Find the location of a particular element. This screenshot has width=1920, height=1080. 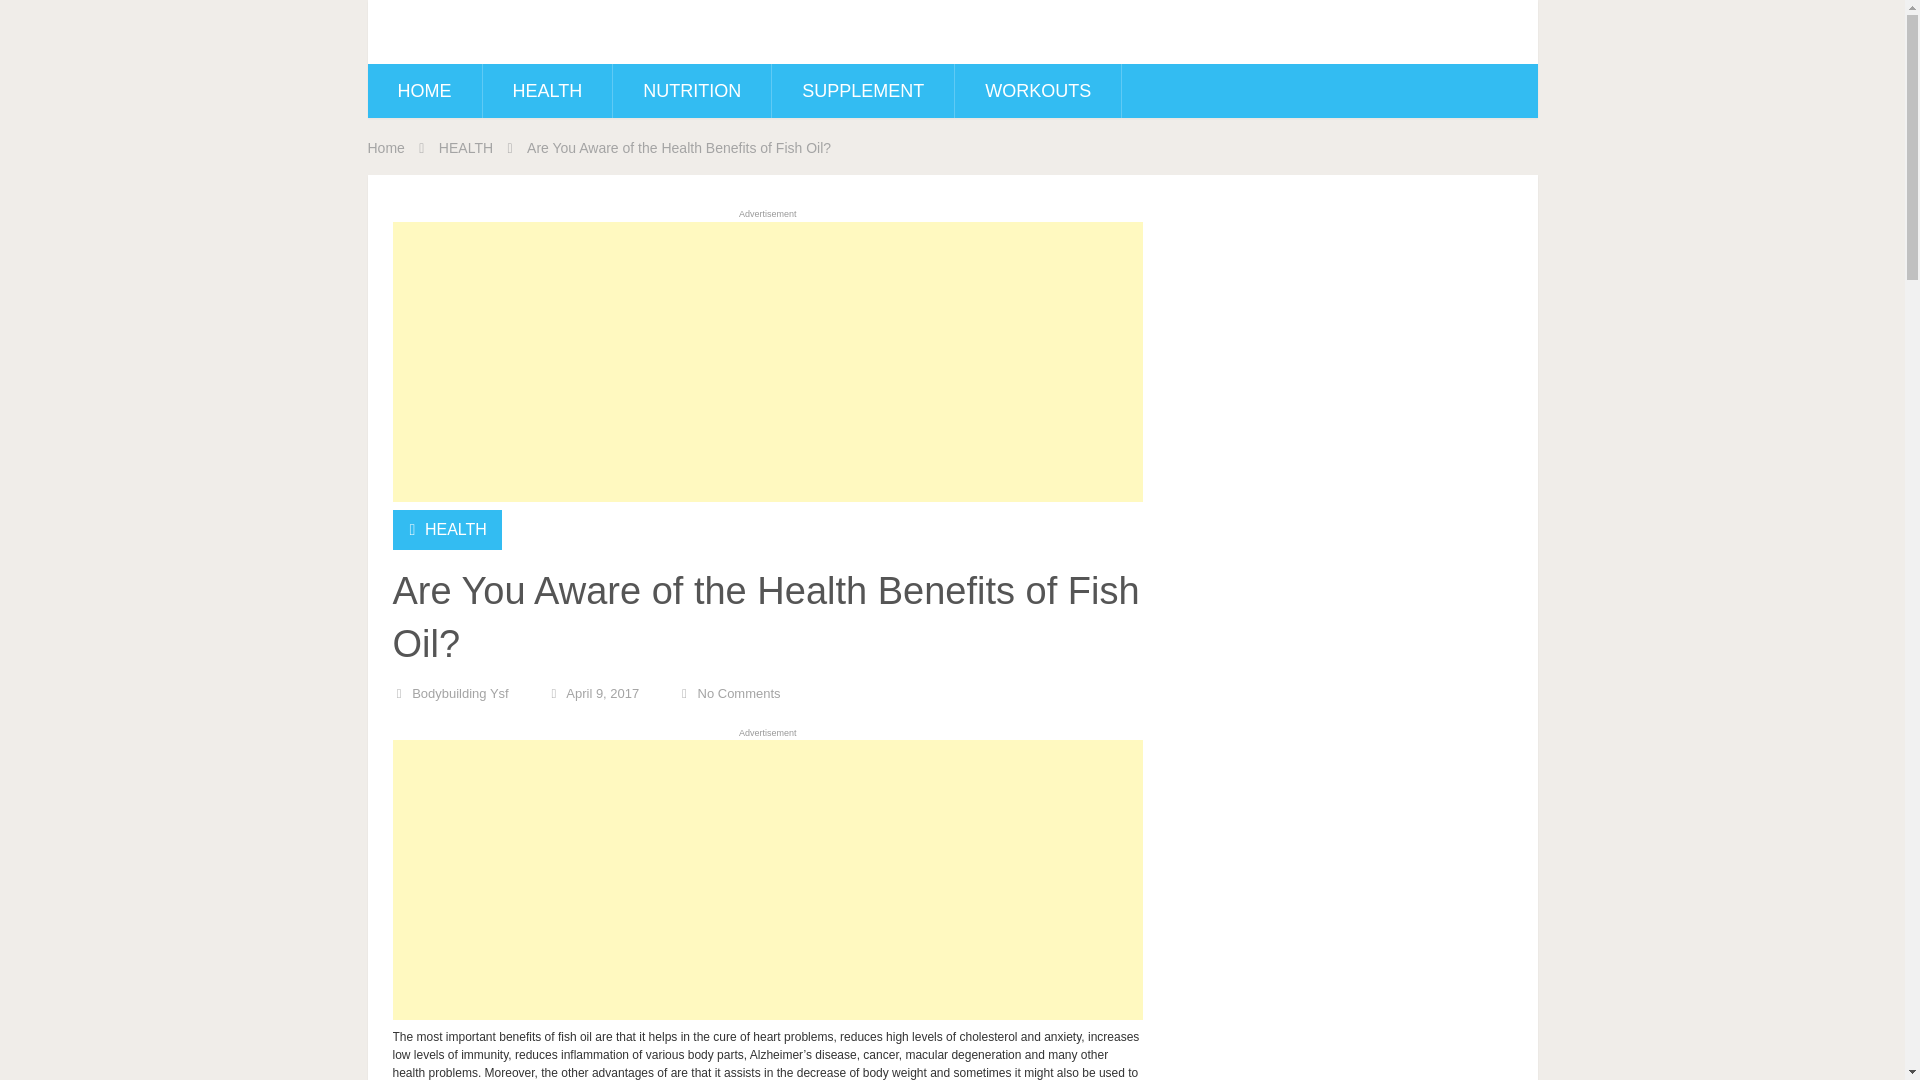

Posts by Bodybuilding Ysf is located at coordinates (460, 692).